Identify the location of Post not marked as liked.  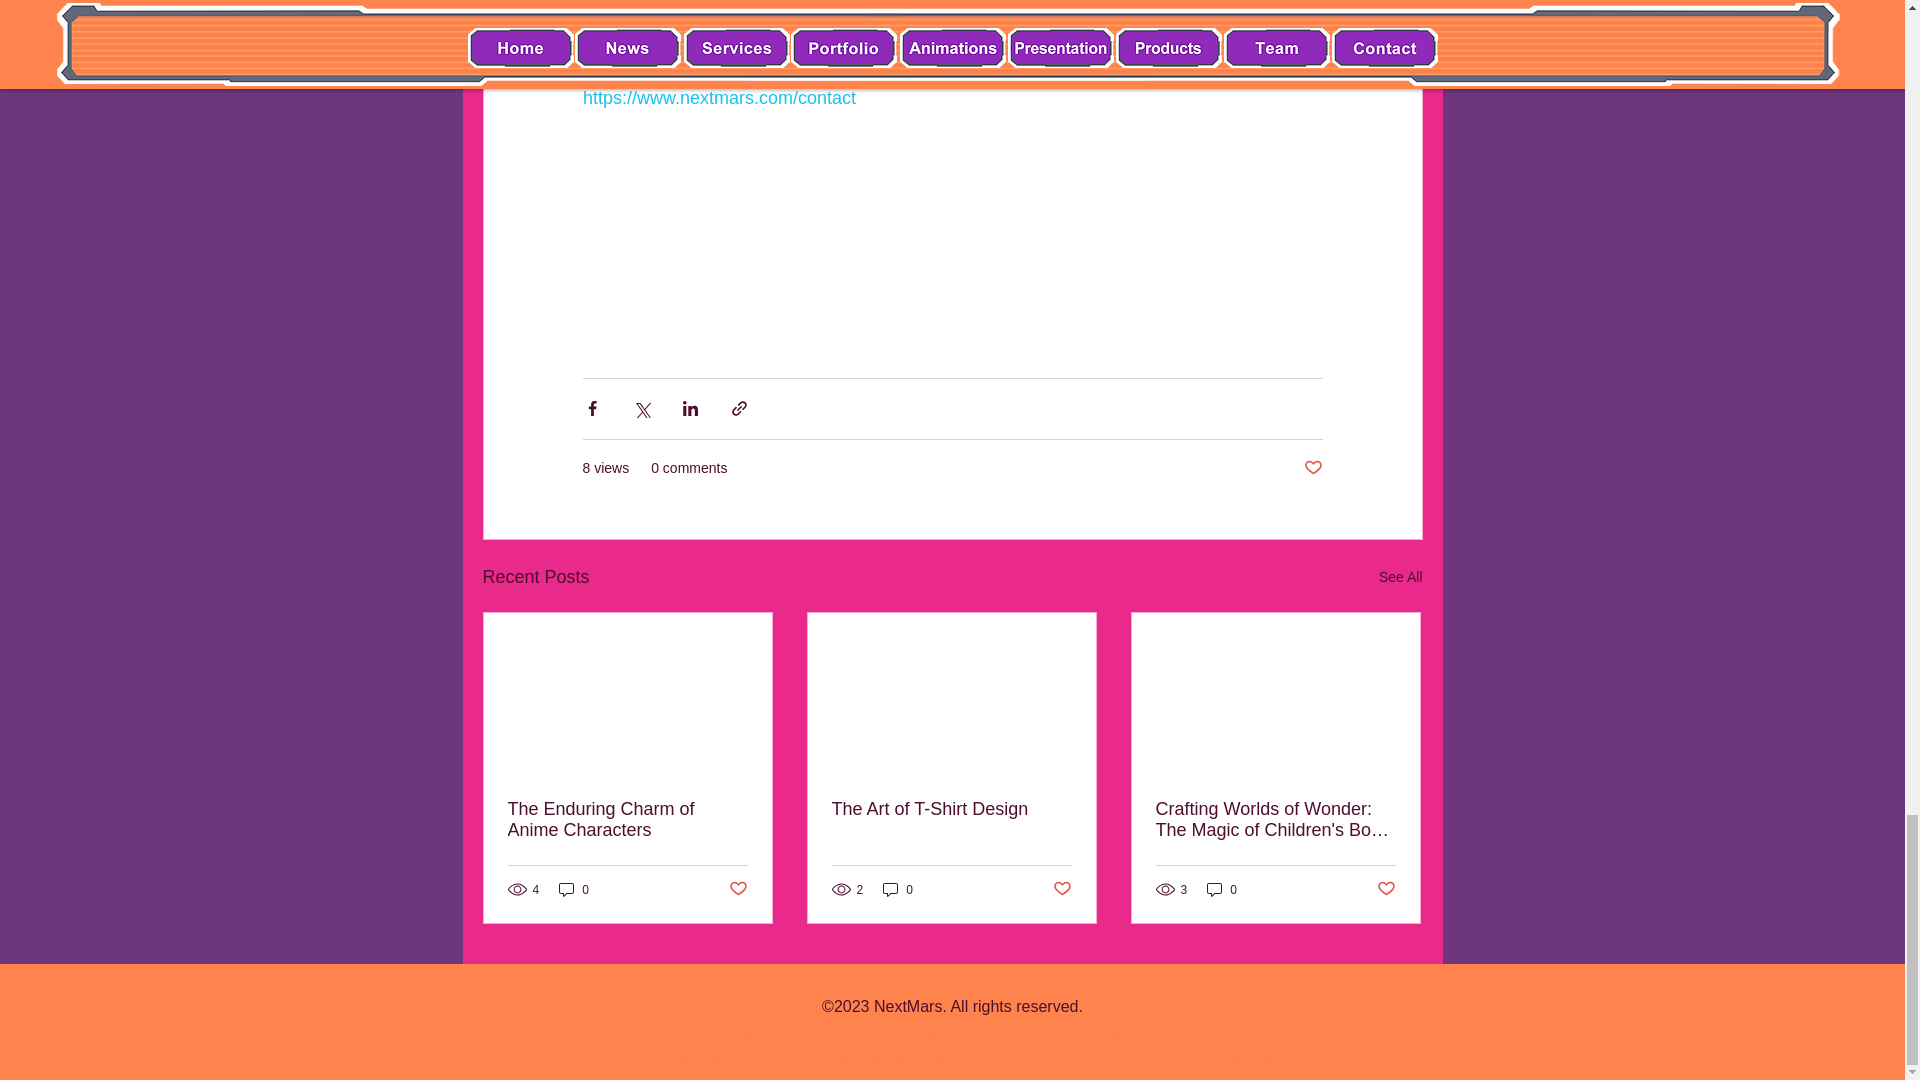
(1386, 889).